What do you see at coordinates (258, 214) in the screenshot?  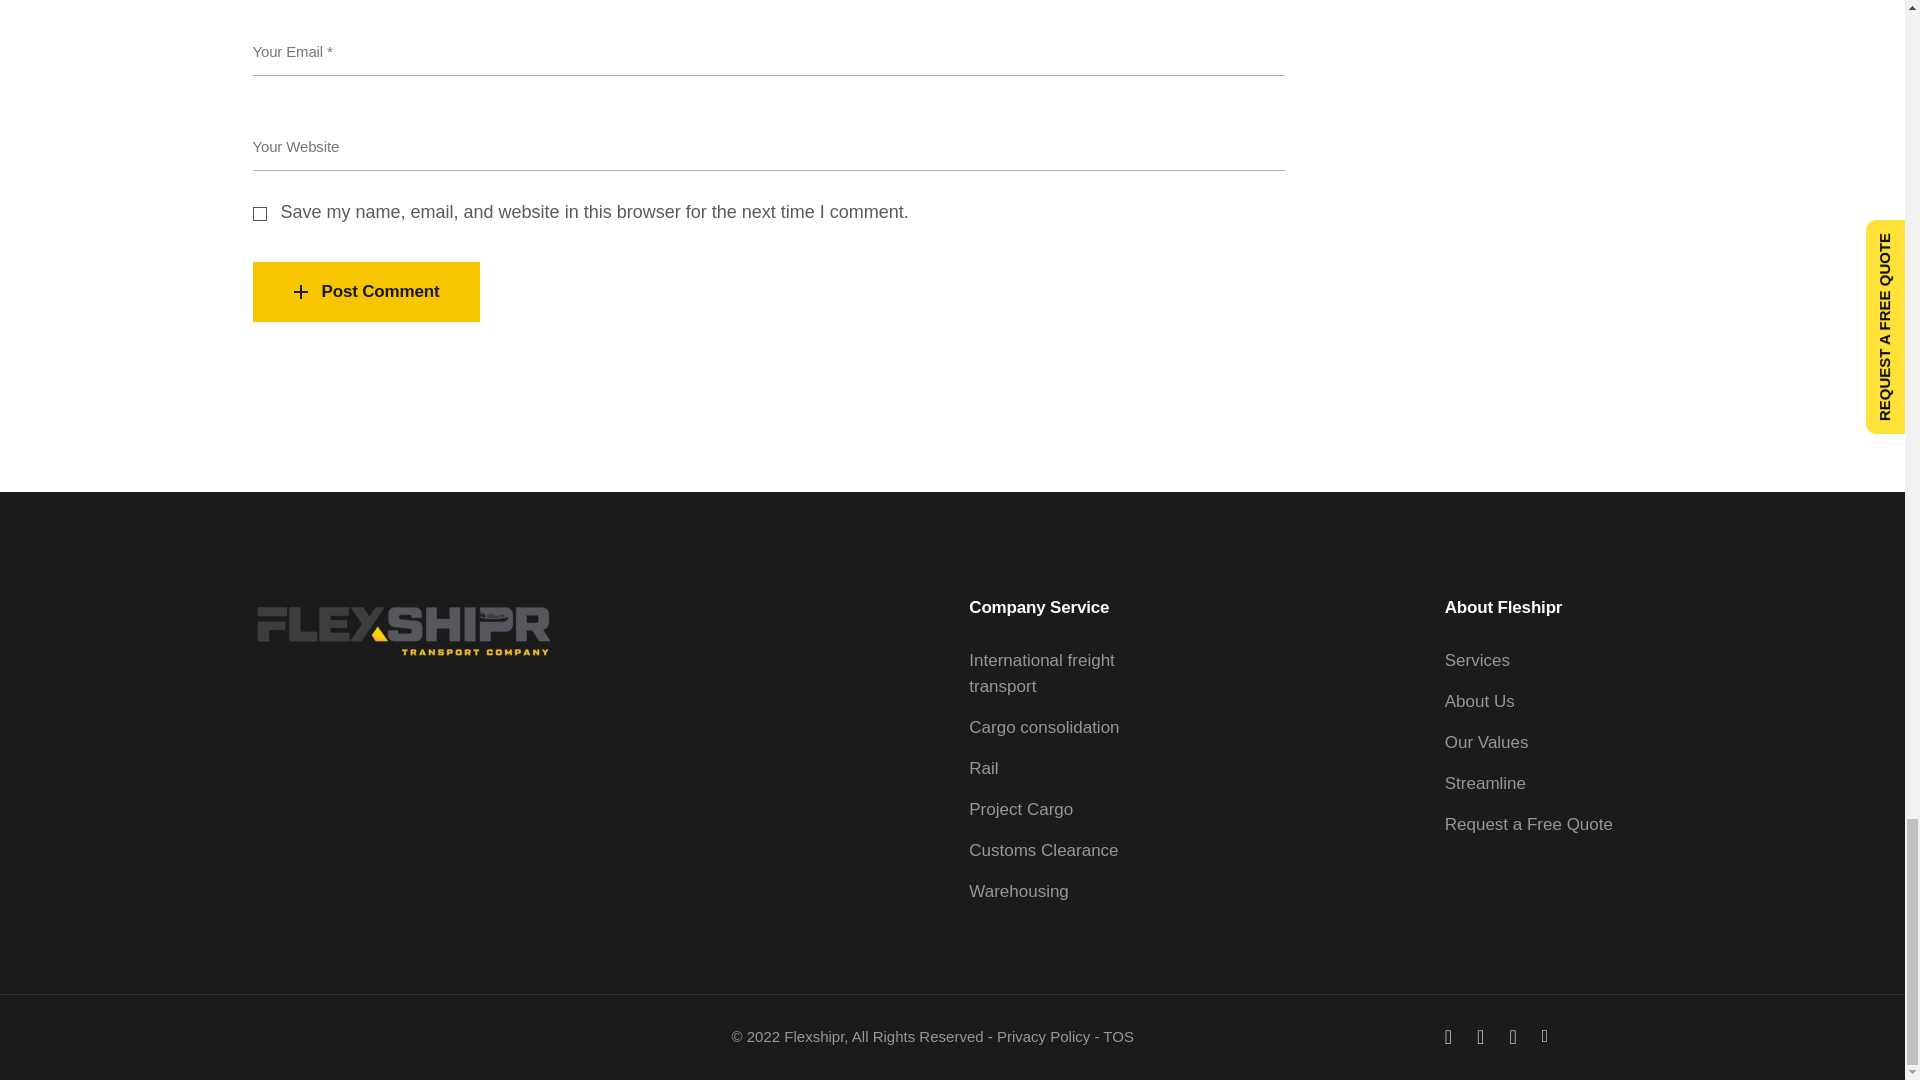 I see `yes` at bounding box center [258, 214].